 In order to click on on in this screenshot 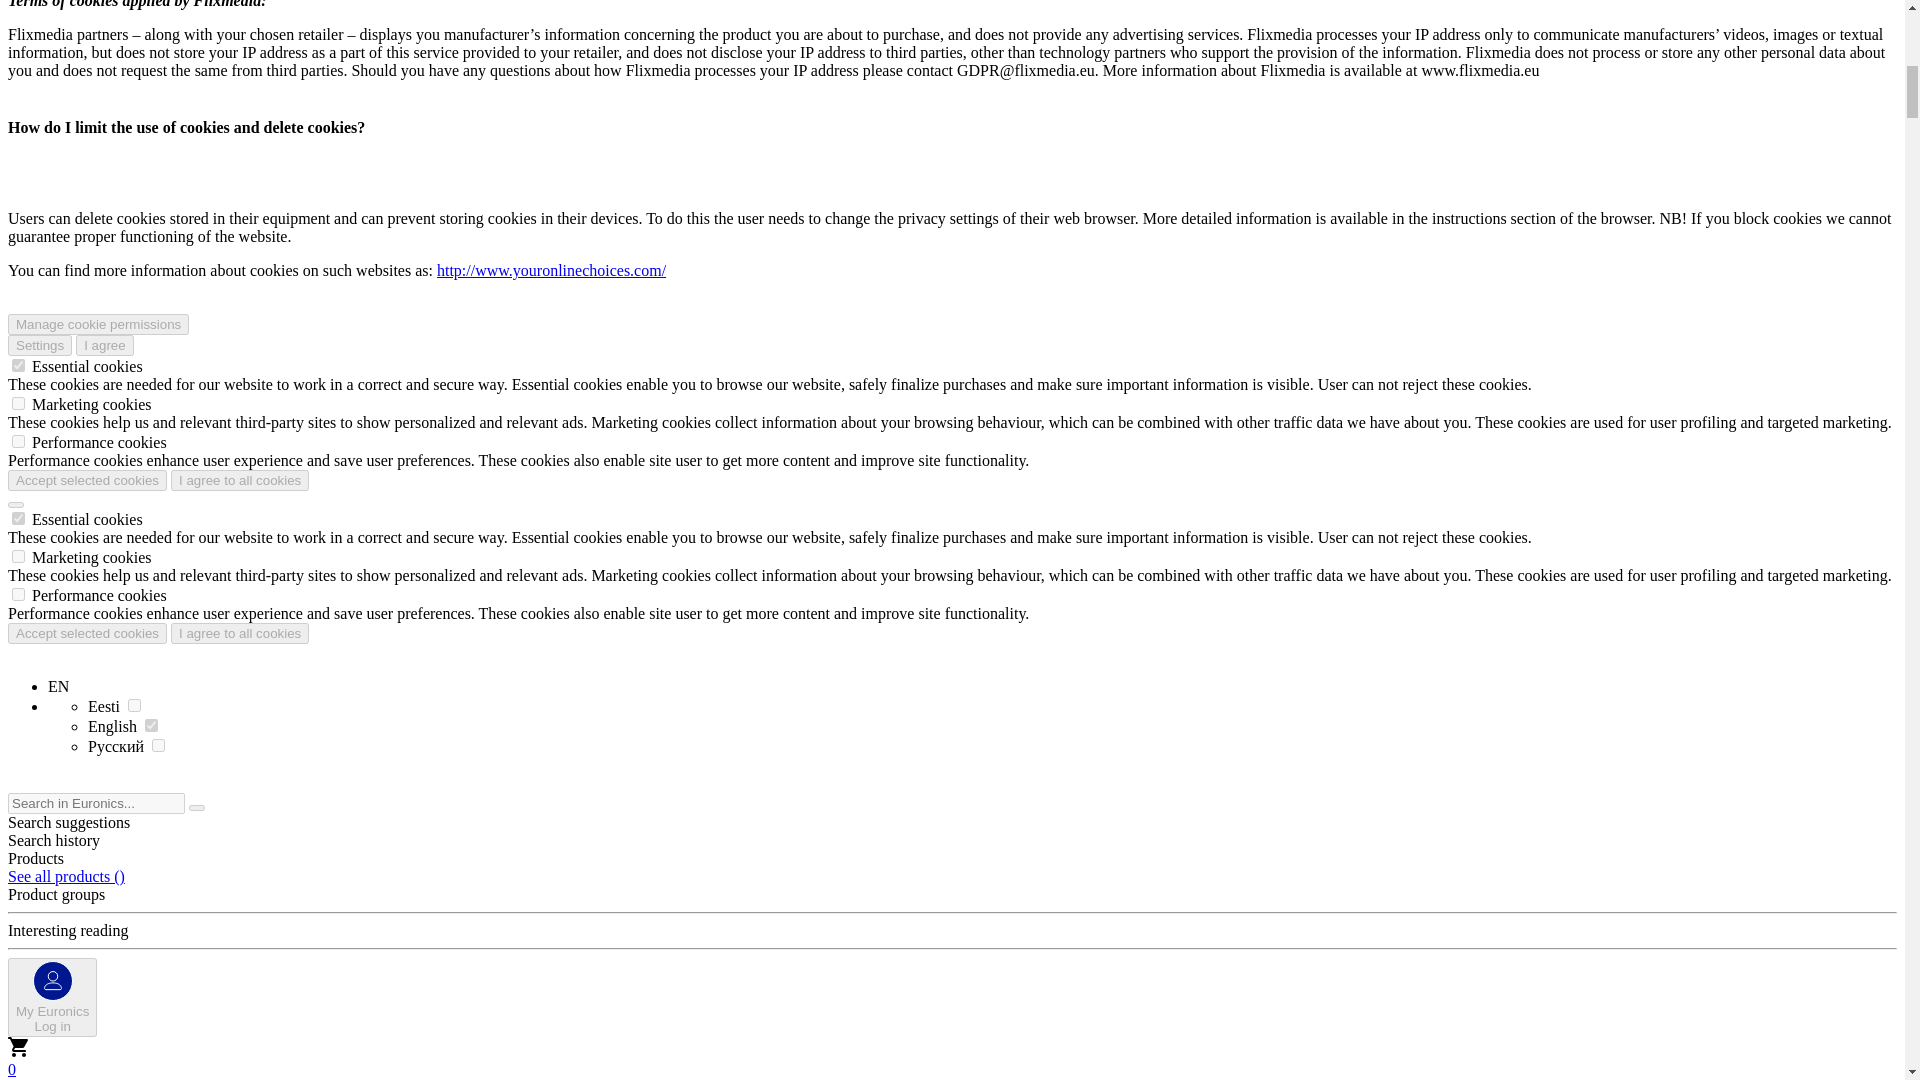, I will do `click(87, 633)`.